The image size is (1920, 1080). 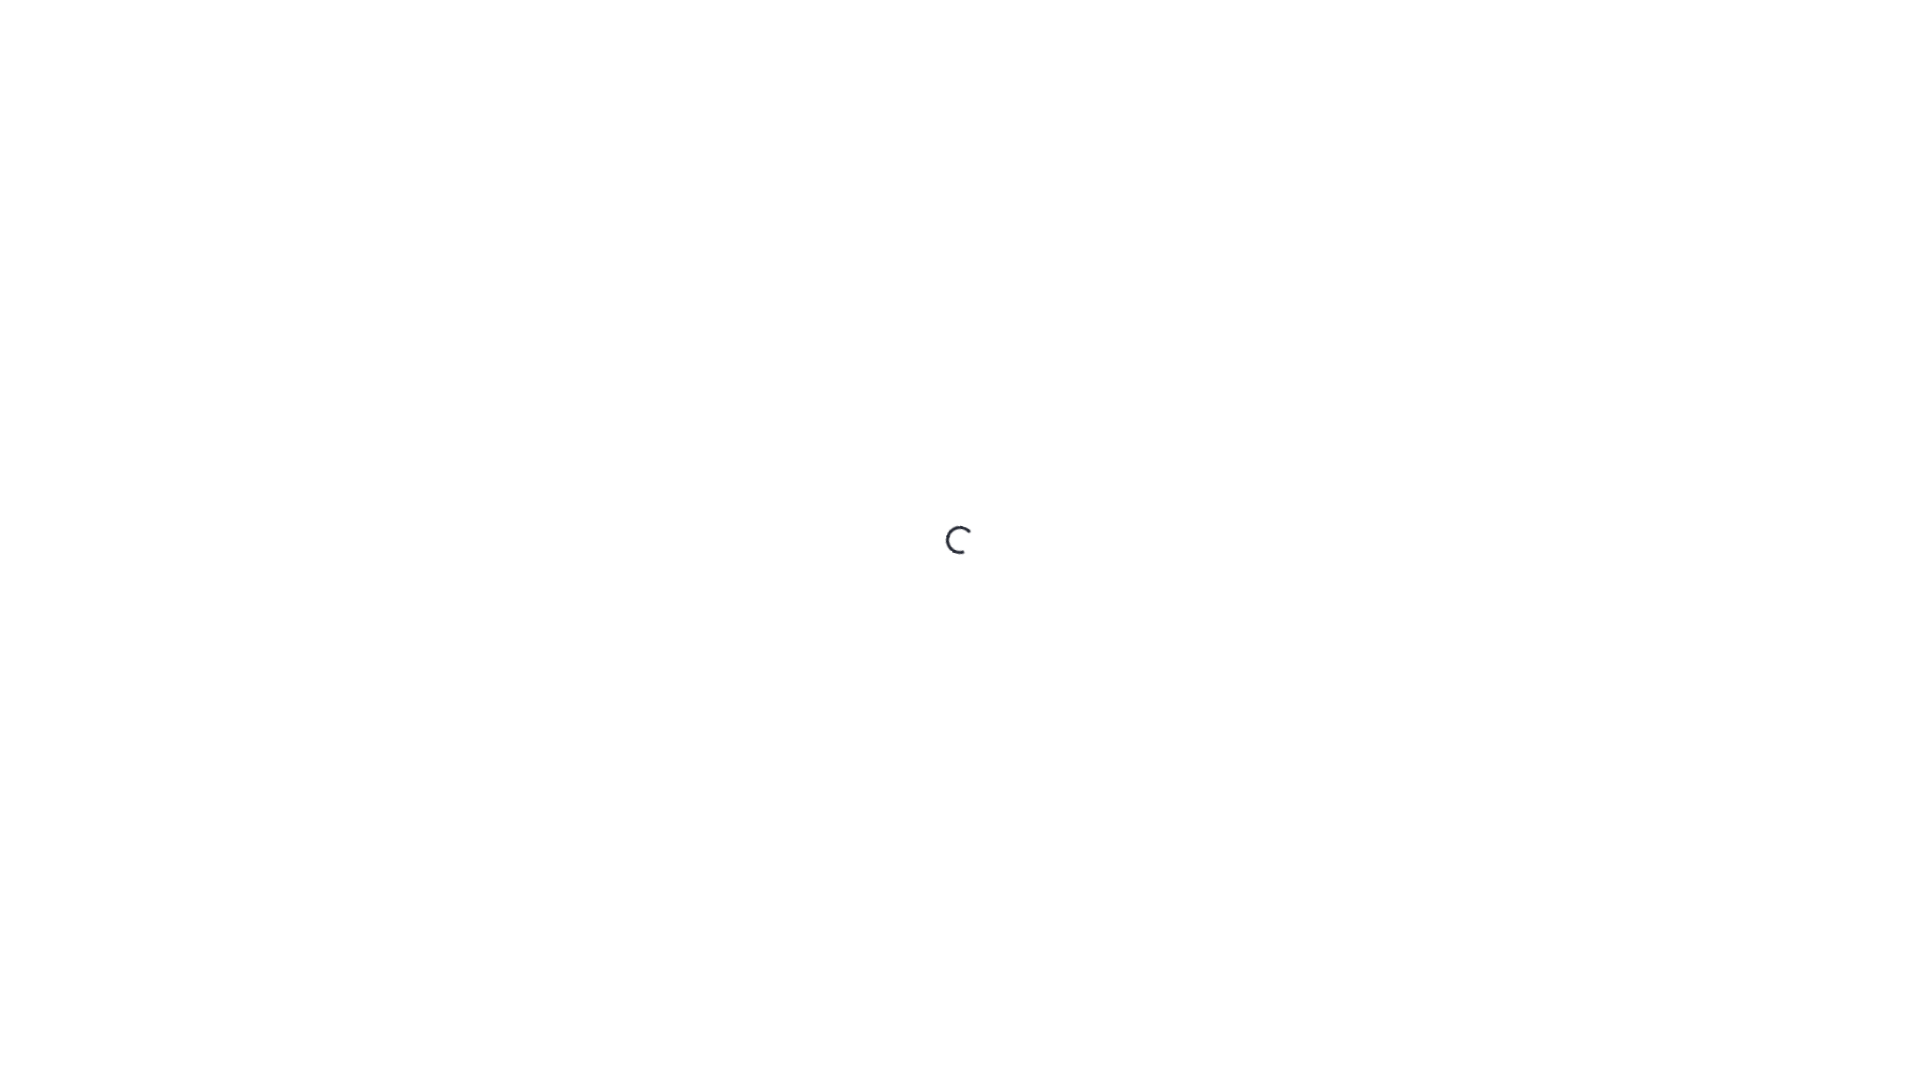 I want to click on SUPPORT INFORMATION & INSTRUCTIONS, so click(x=914, y=1042).